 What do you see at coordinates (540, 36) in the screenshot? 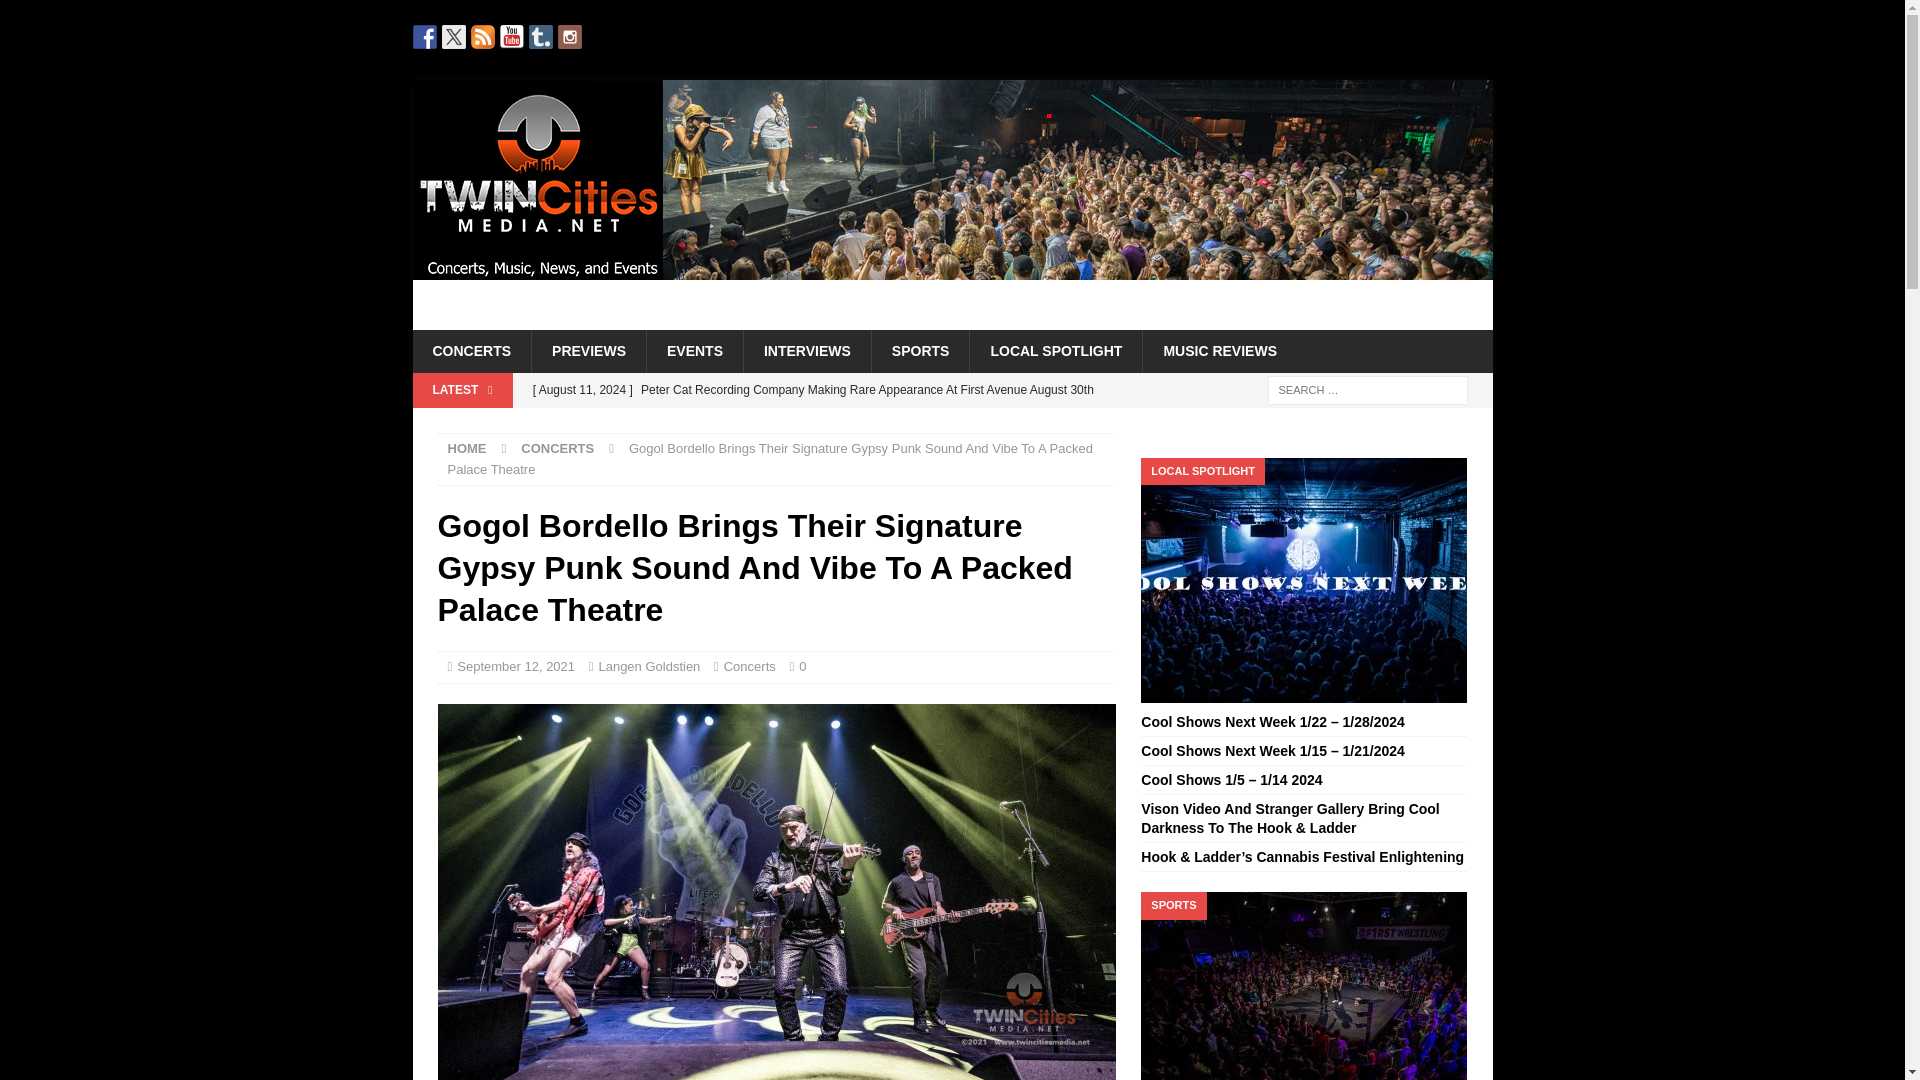
I see `Find us on tumblr` at bounding box center [540, 36].